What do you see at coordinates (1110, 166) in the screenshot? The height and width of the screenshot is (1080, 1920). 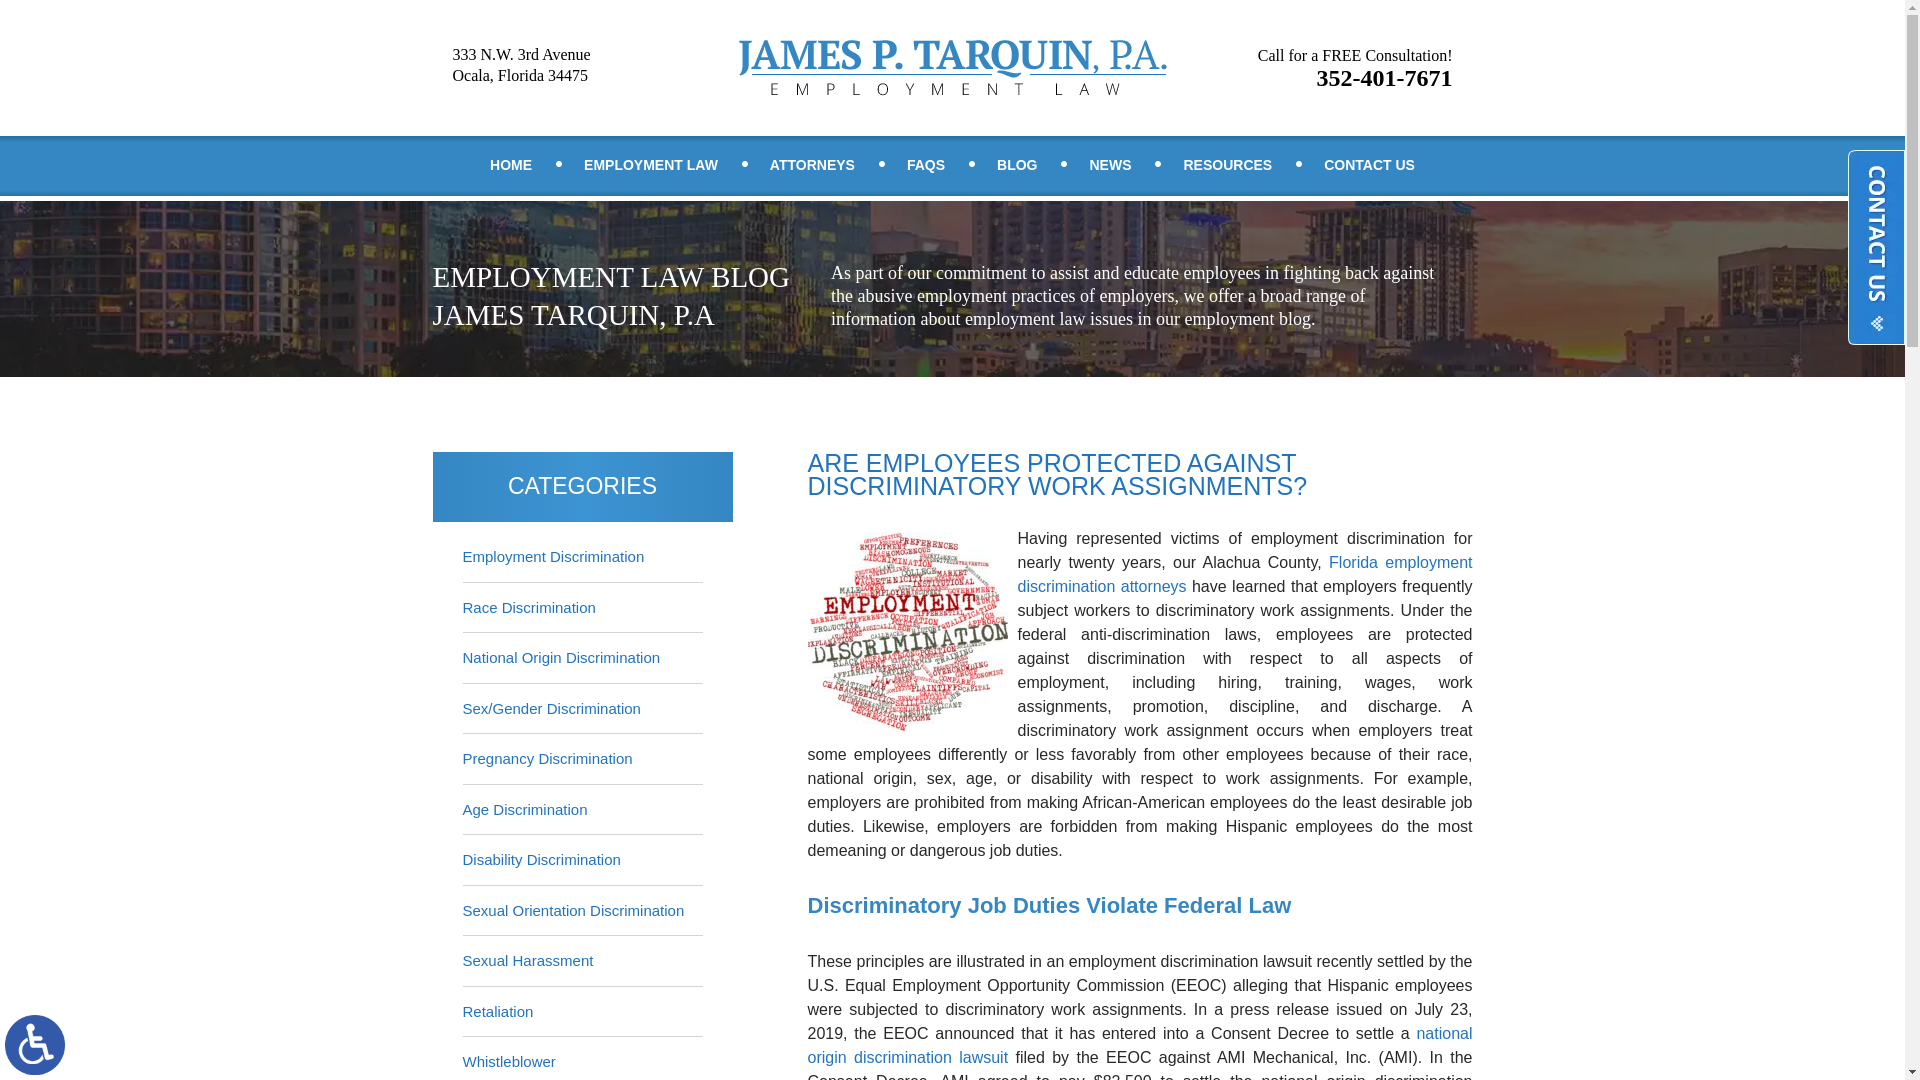 I see `NEWS` at bounding box center [1110, 166].